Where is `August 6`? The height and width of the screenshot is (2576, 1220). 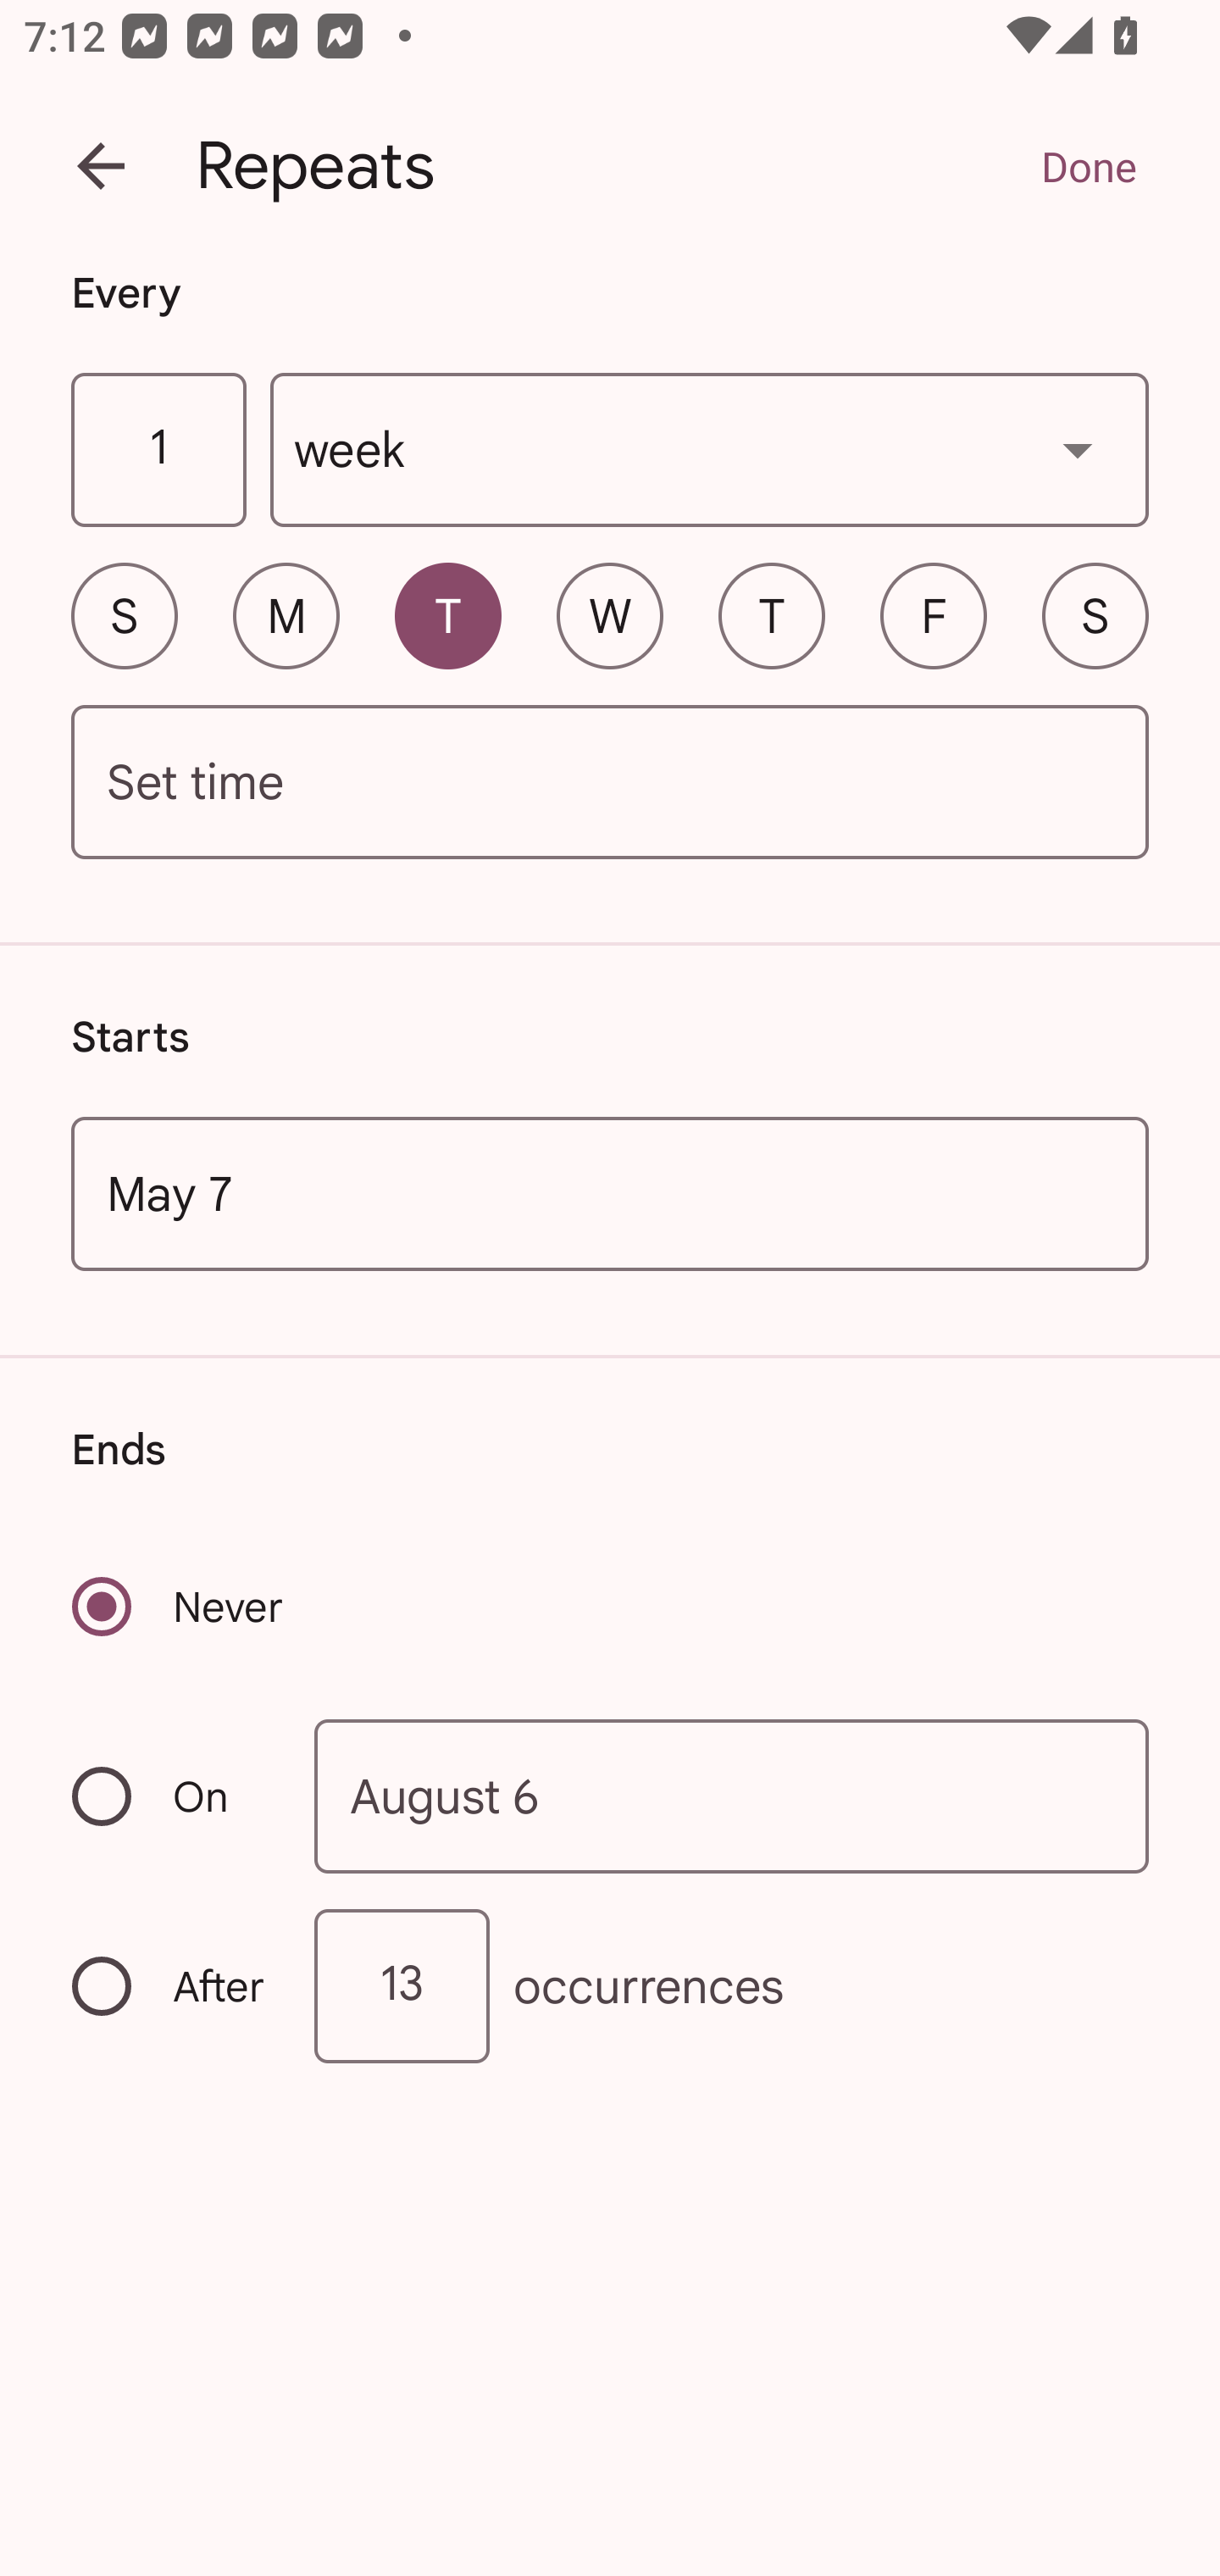 August 6 is located at coordinates (732, 1795).